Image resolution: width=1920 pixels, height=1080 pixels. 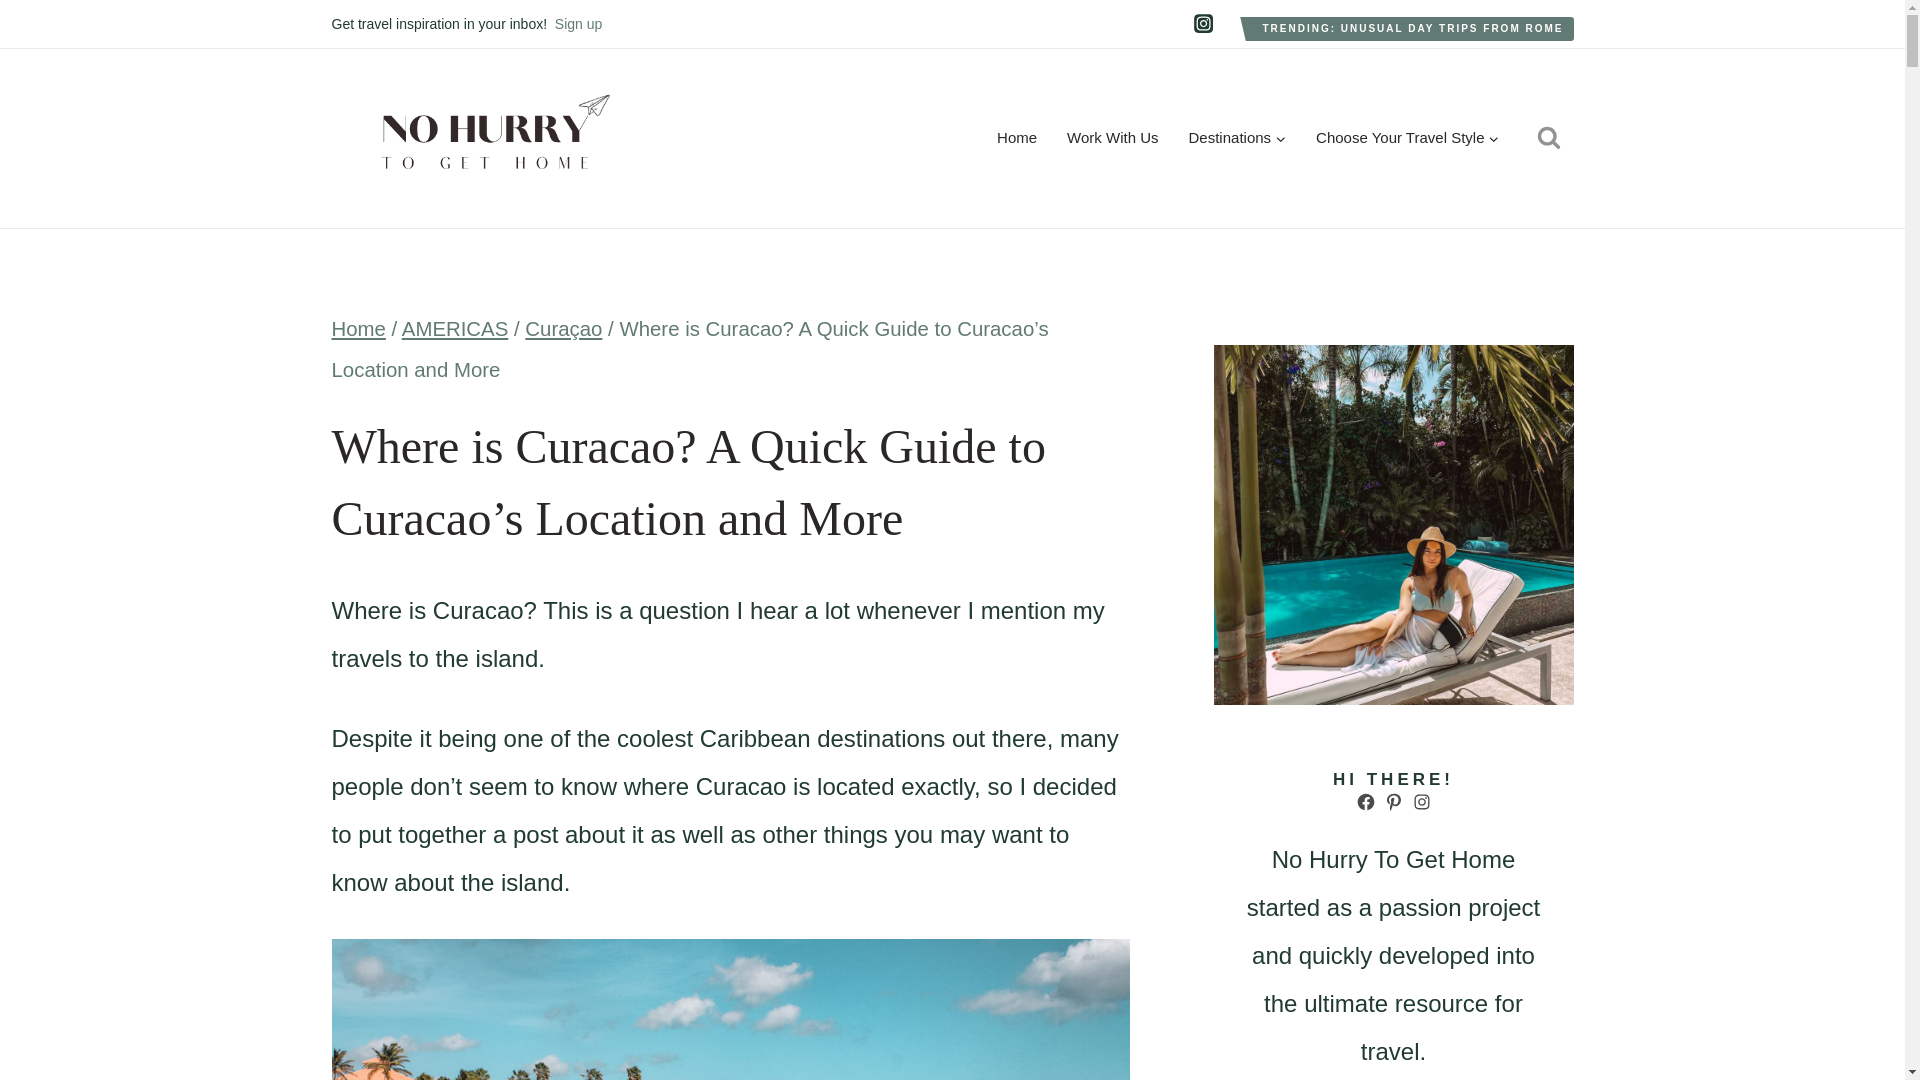 What do you see at coordinates (578, 24) in the screenshot?
I see `Sign up` at bounding box center [578, 24].